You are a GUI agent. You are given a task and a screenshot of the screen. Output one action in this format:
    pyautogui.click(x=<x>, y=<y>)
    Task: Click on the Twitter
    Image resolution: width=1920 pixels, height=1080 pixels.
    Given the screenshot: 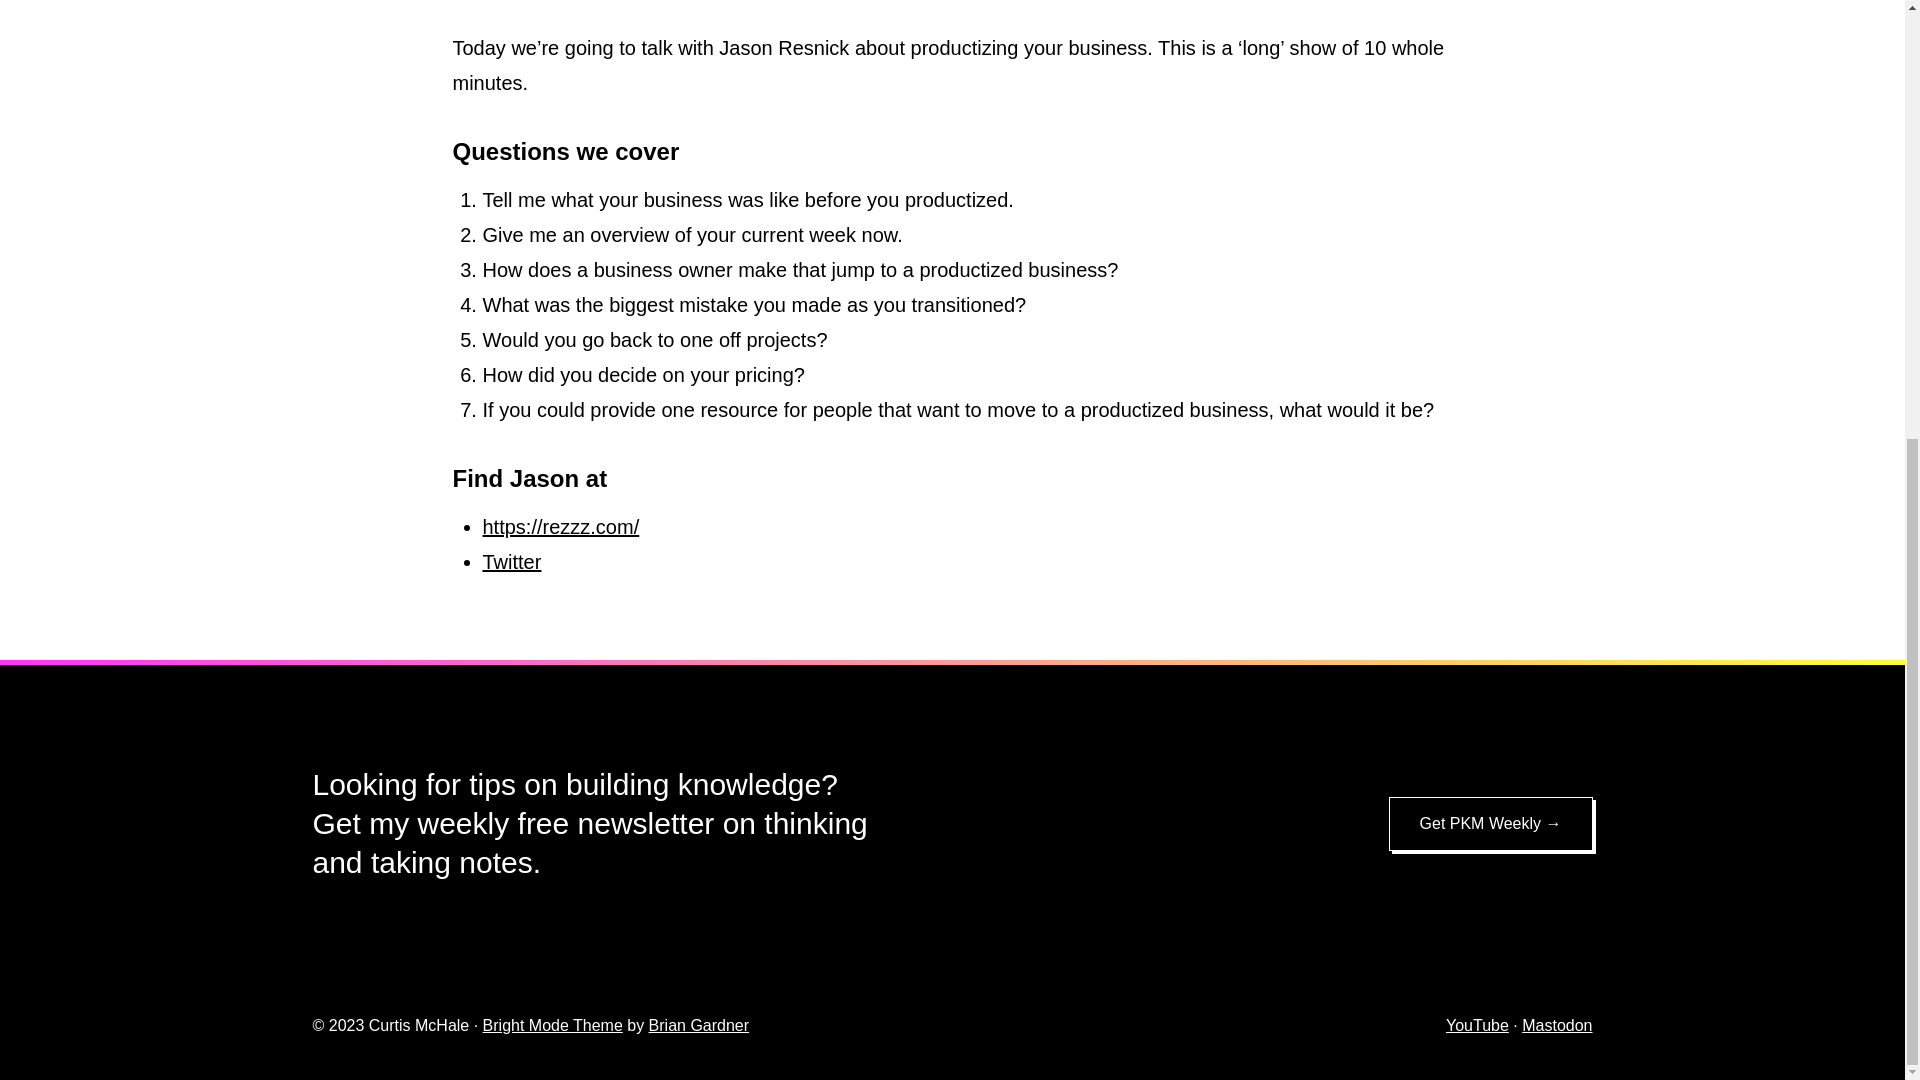 What is the action you would take?
    pyautogui.click(x=511, y=562)
    